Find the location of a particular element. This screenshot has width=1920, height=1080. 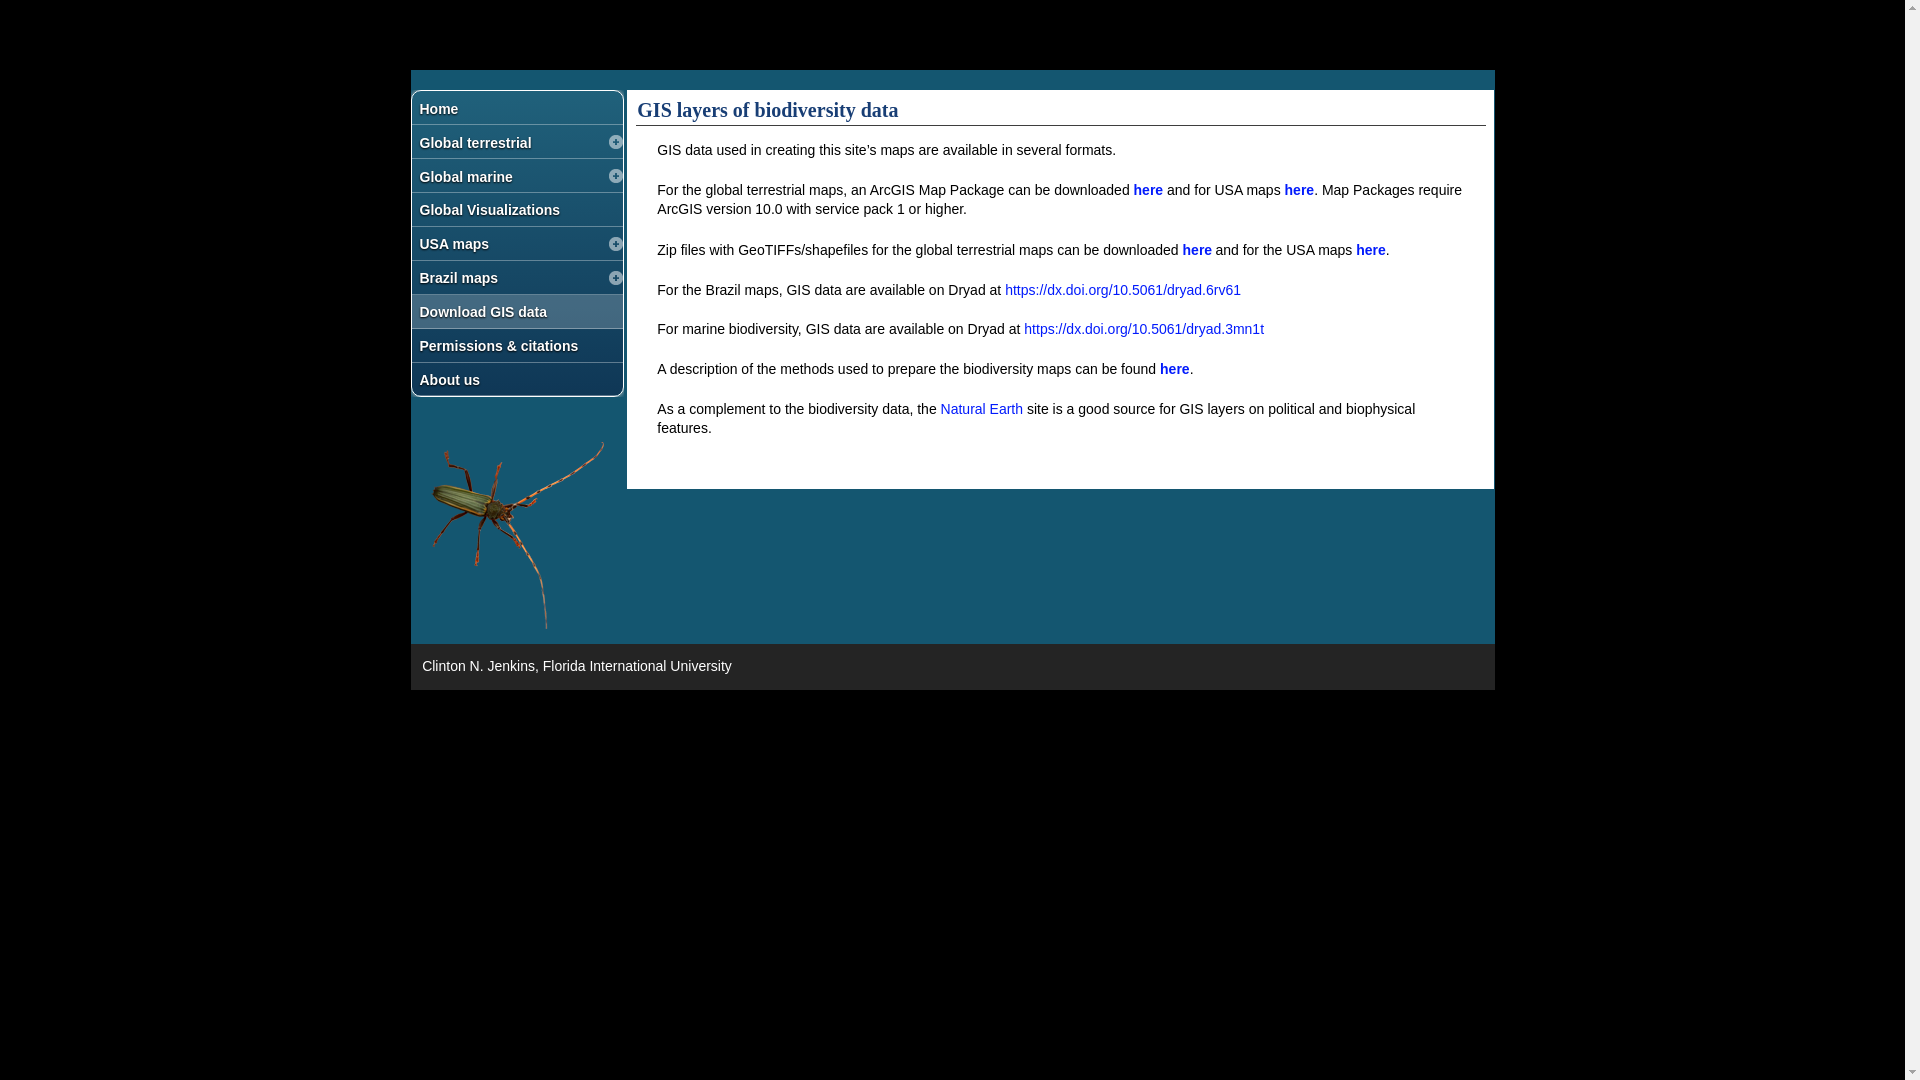

Home is located at coordinates (510, 108).